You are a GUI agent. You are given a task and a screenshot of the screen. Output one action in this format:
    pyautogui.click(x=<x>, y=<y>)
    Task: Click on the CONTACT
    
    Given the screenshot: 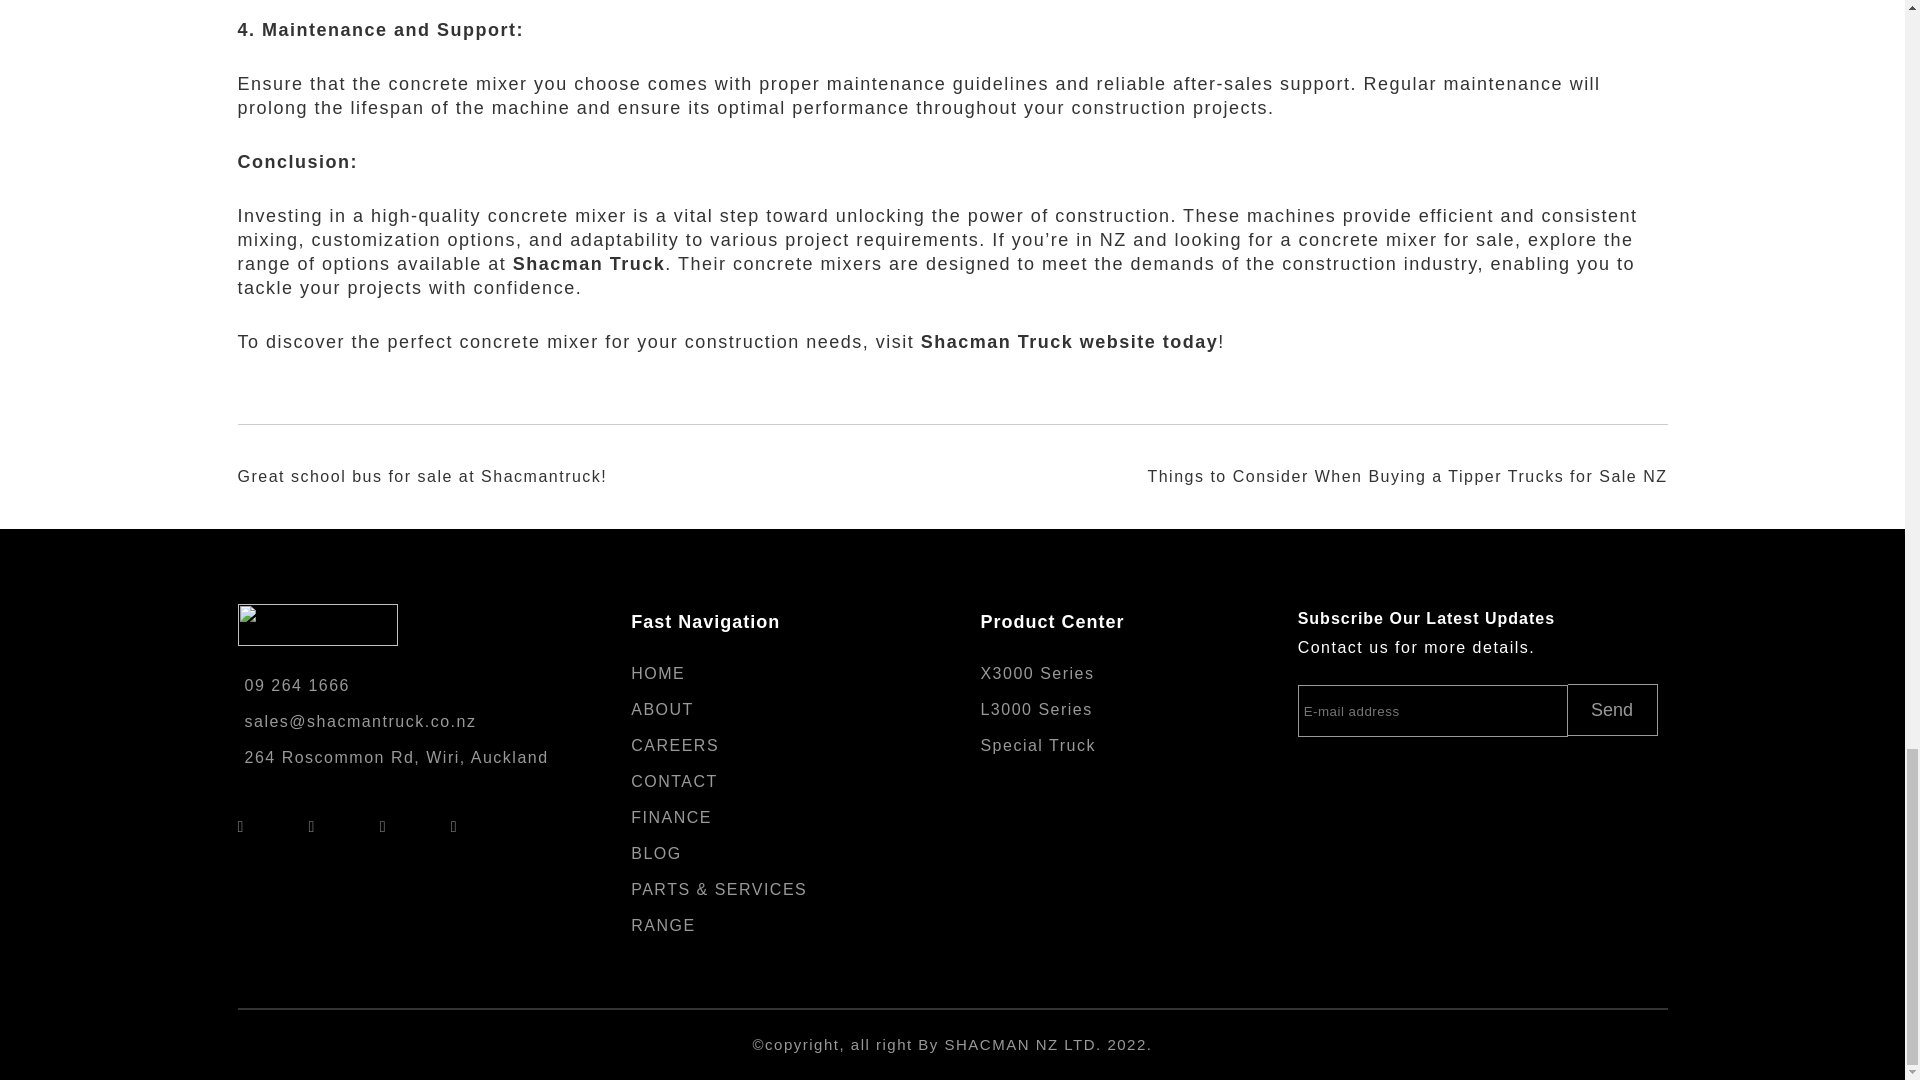 What is the action you would take?
    pyautogui.click(x=674, y=781)
    